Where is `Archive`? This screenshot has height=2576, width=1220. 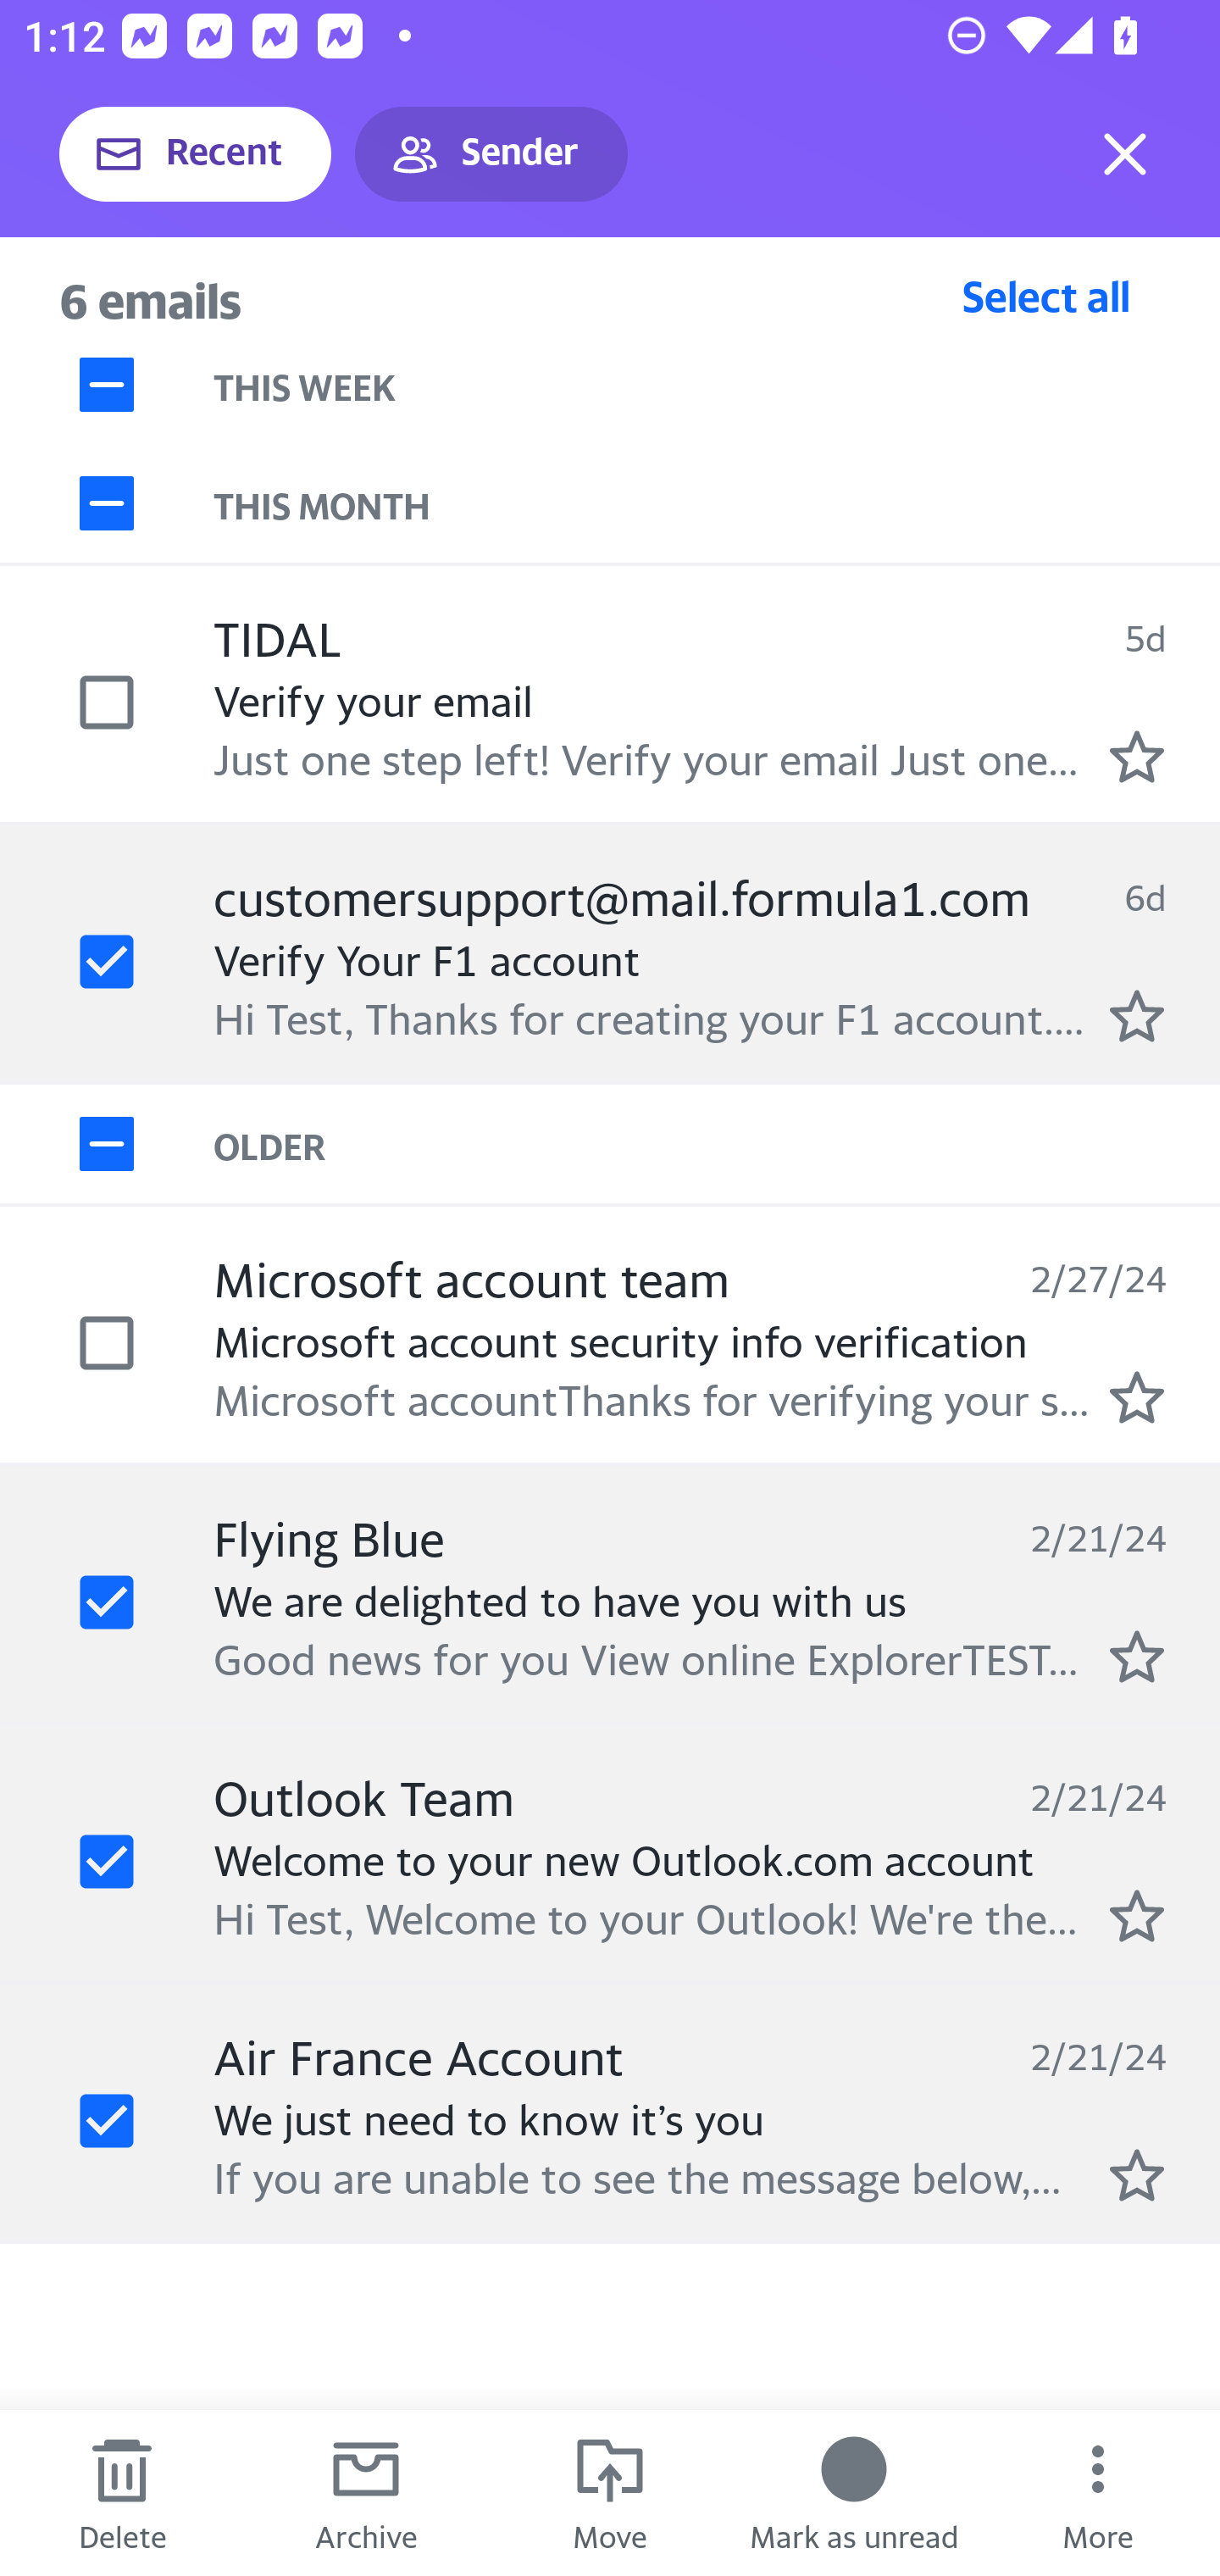
Archive is located at coordinates (366, 2493).